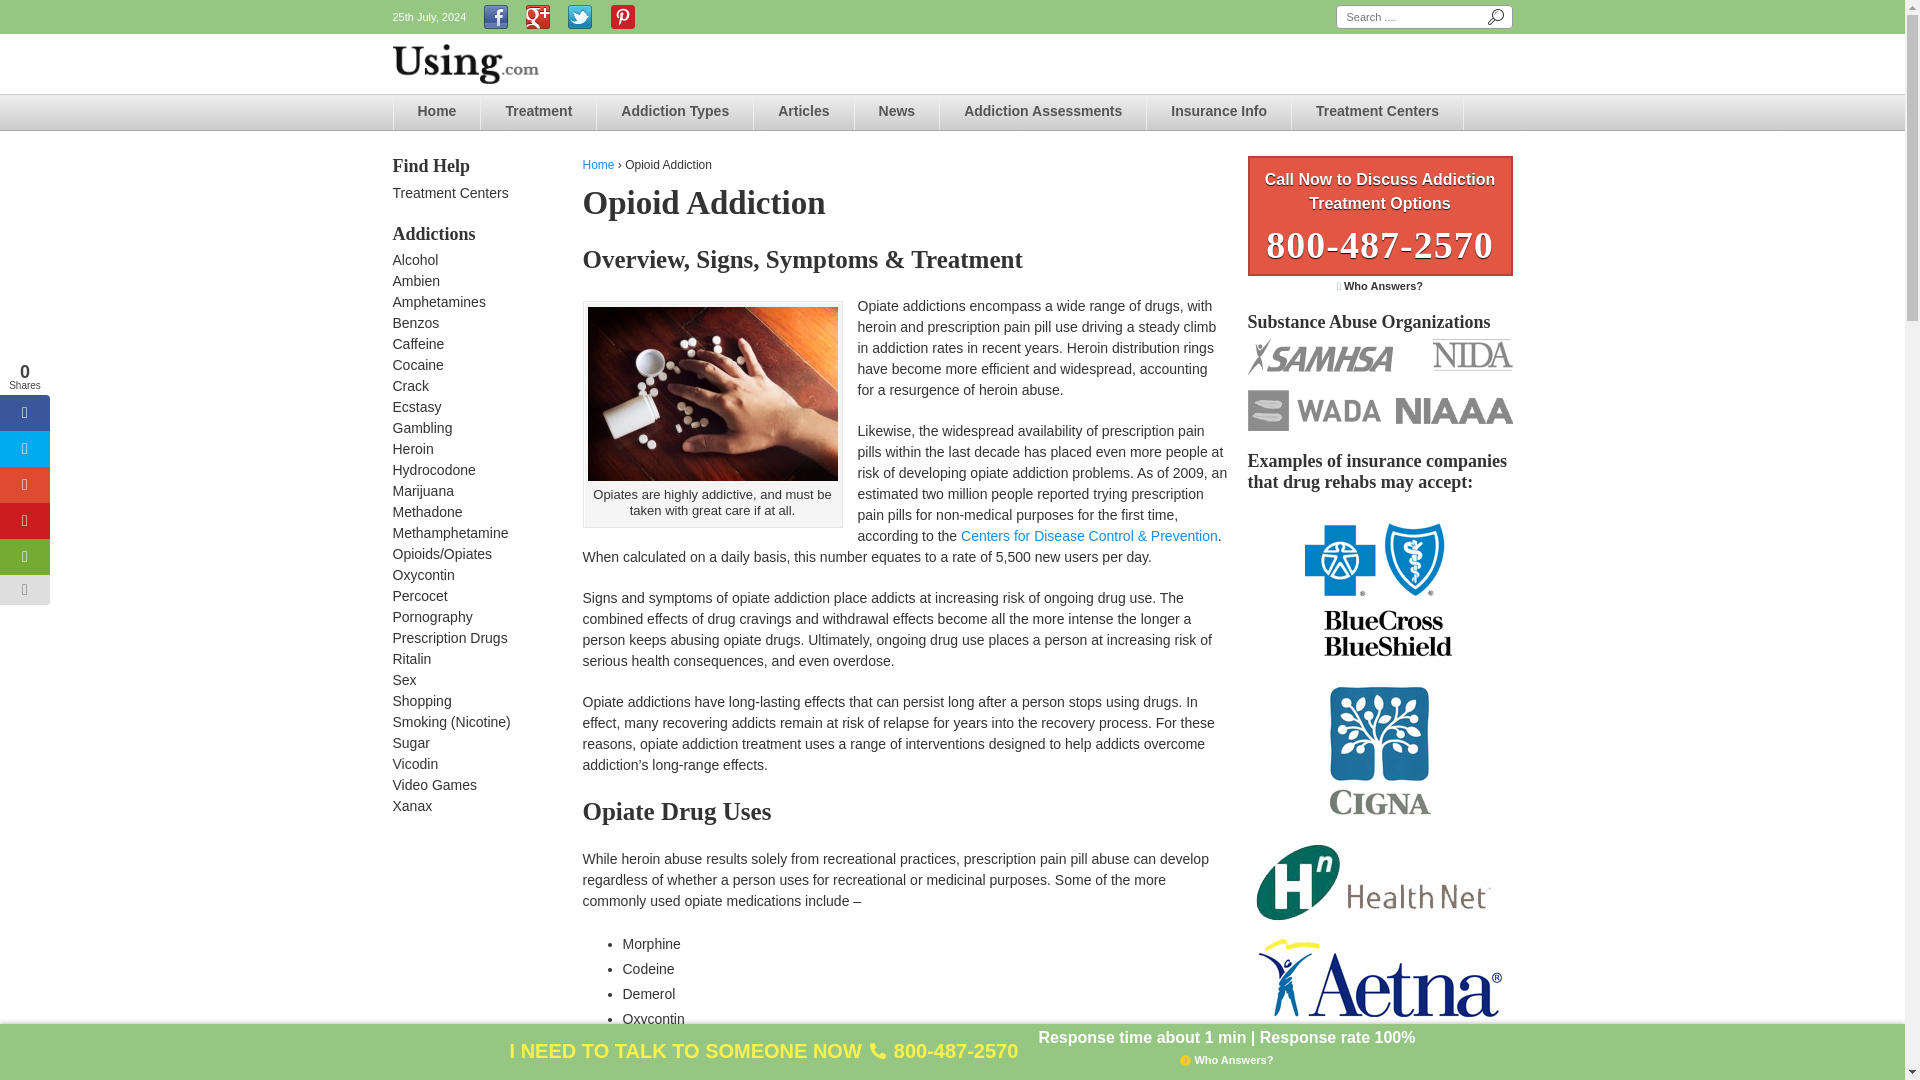 The height and width of the screenshot is (1080, 1920). What do you see at coordinates (437, 112) in the screenshot?
I see `Home` at bounding box center [437, 112].